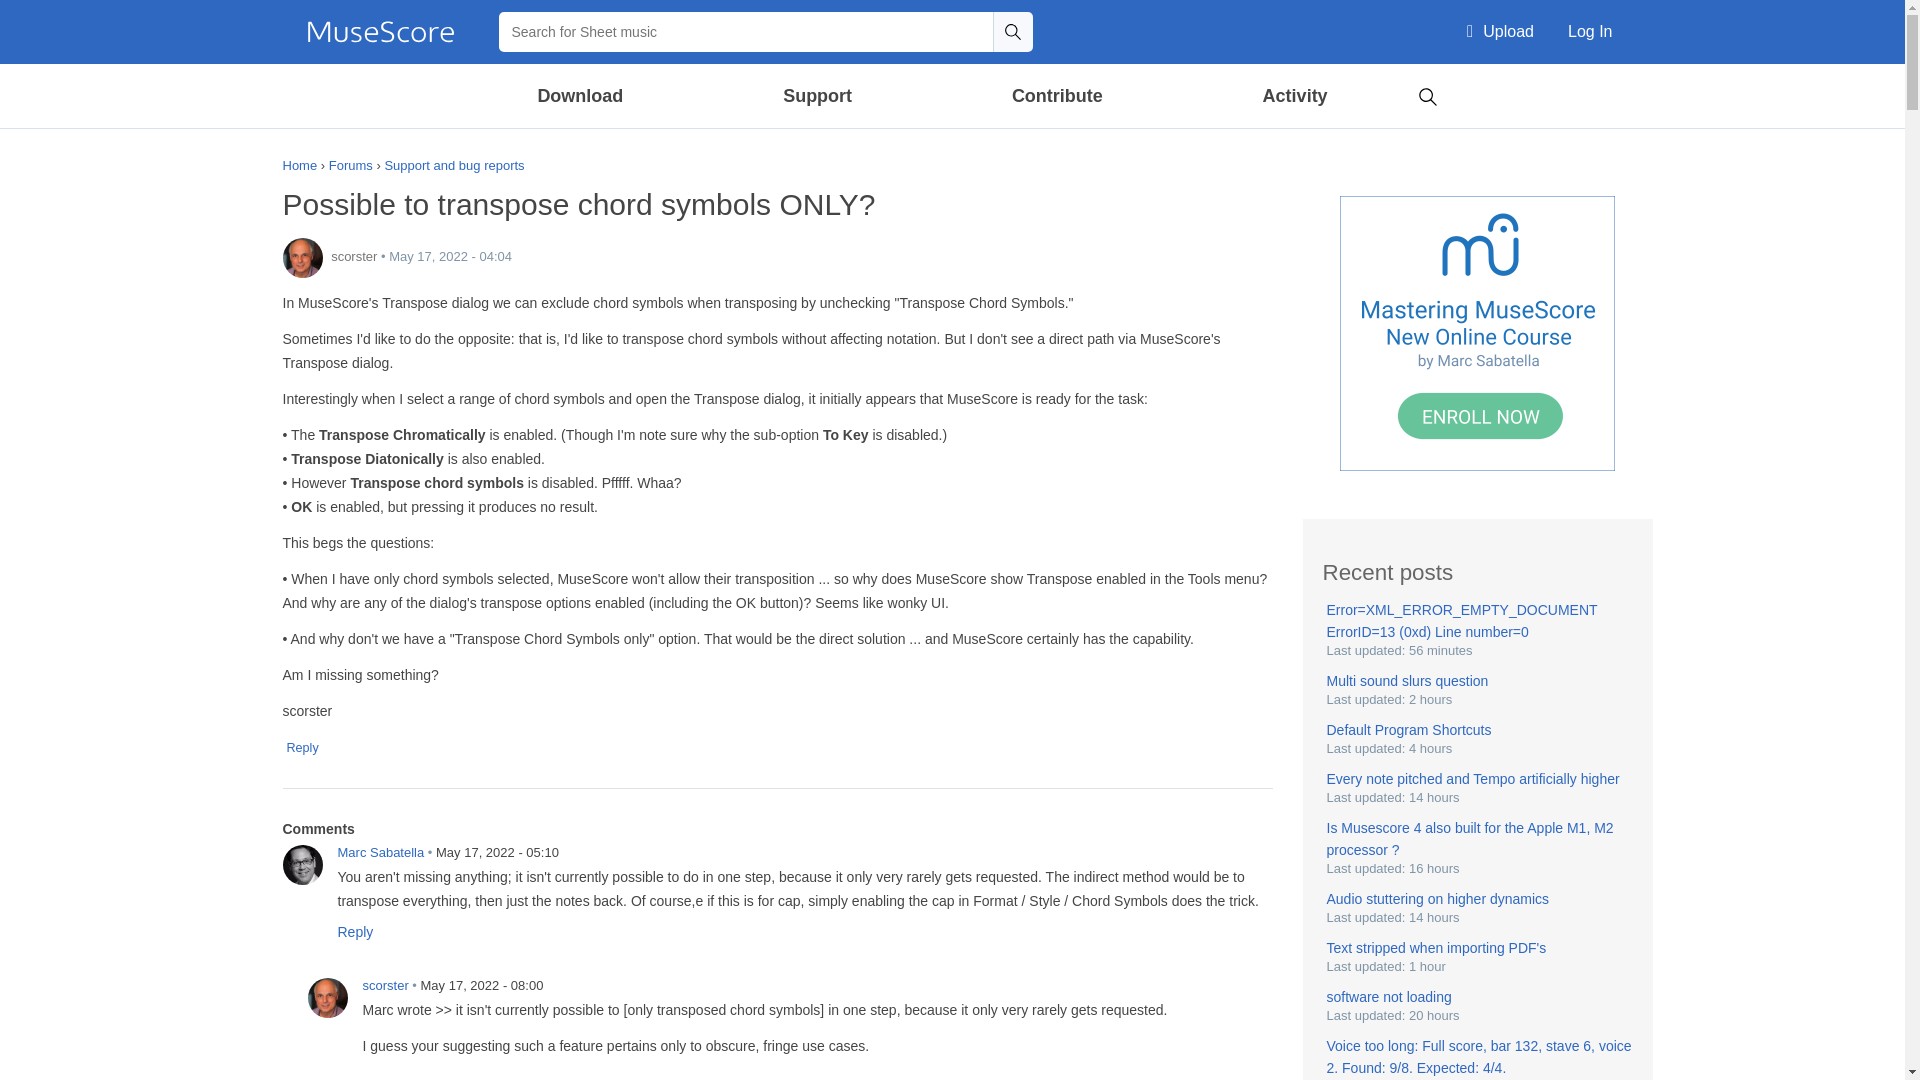 This screenshot has height=1080, width=1920. What do you see at coordinates (1056, 96) in the screenshot?
I see `Contribute` at bounding box center [1056, 96].